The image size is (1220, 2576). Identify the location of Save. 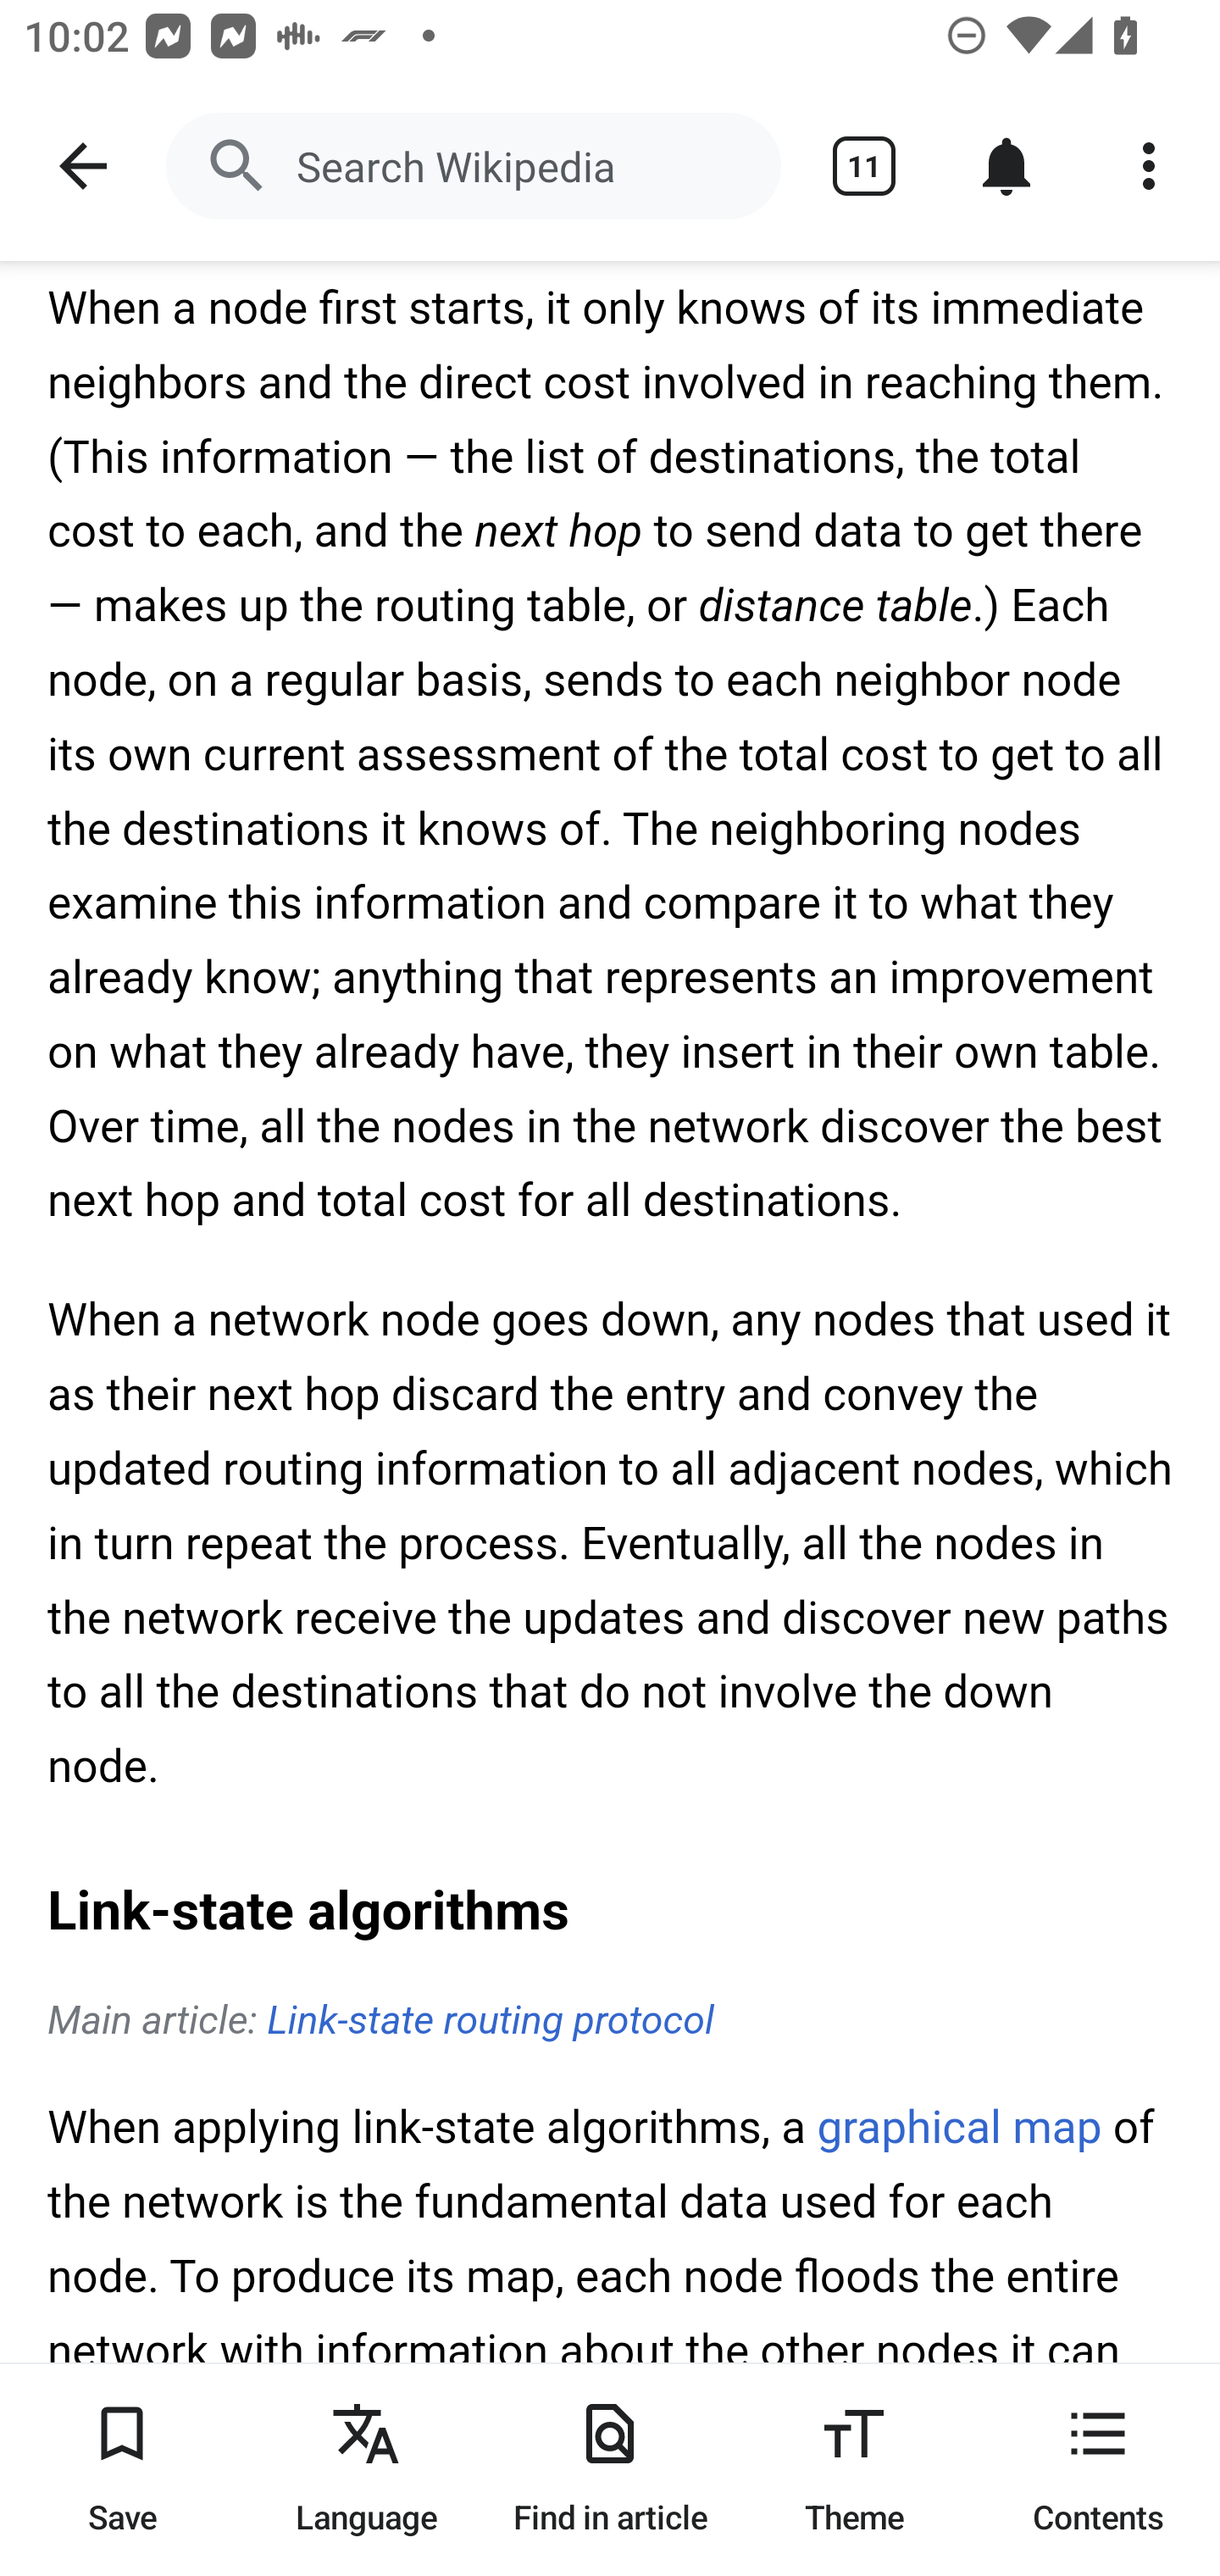
(122, 2469).